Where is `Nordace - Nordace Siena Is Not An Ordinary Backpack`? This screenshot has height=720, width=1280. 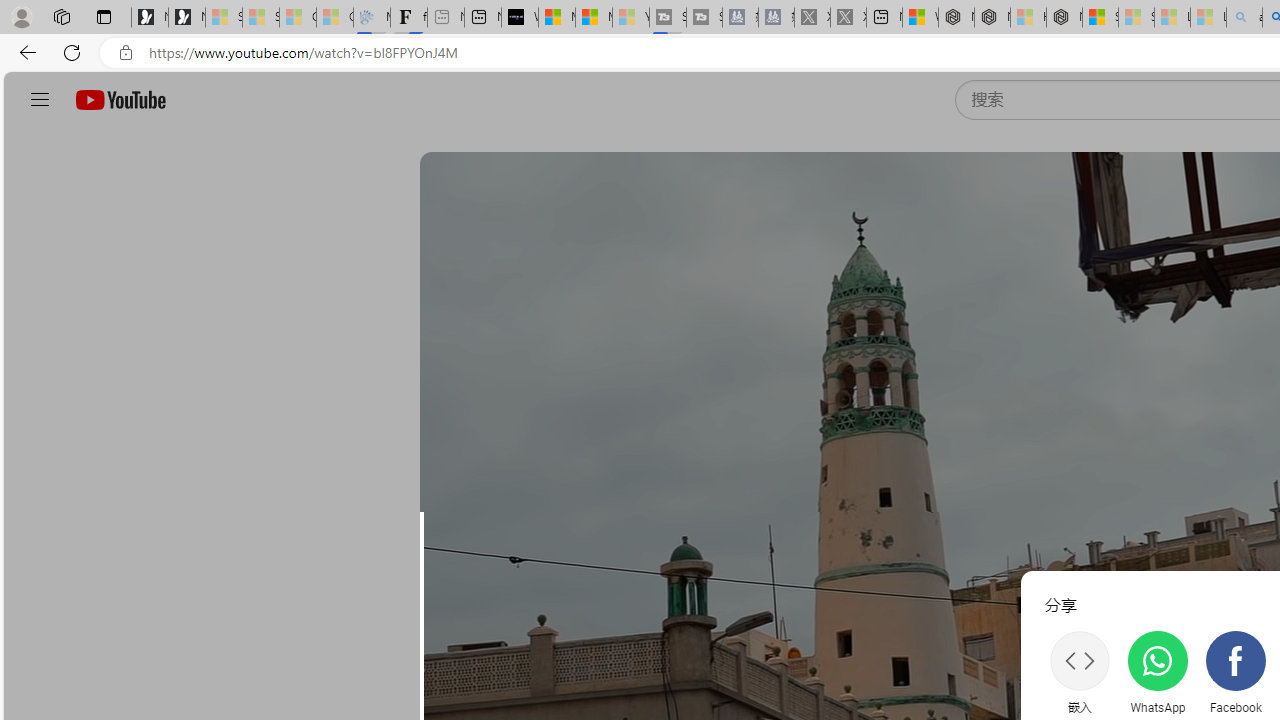 Nordace - Nordace Siena Is Not An Ordinary Backpack is located at coordinates (1064, 18).